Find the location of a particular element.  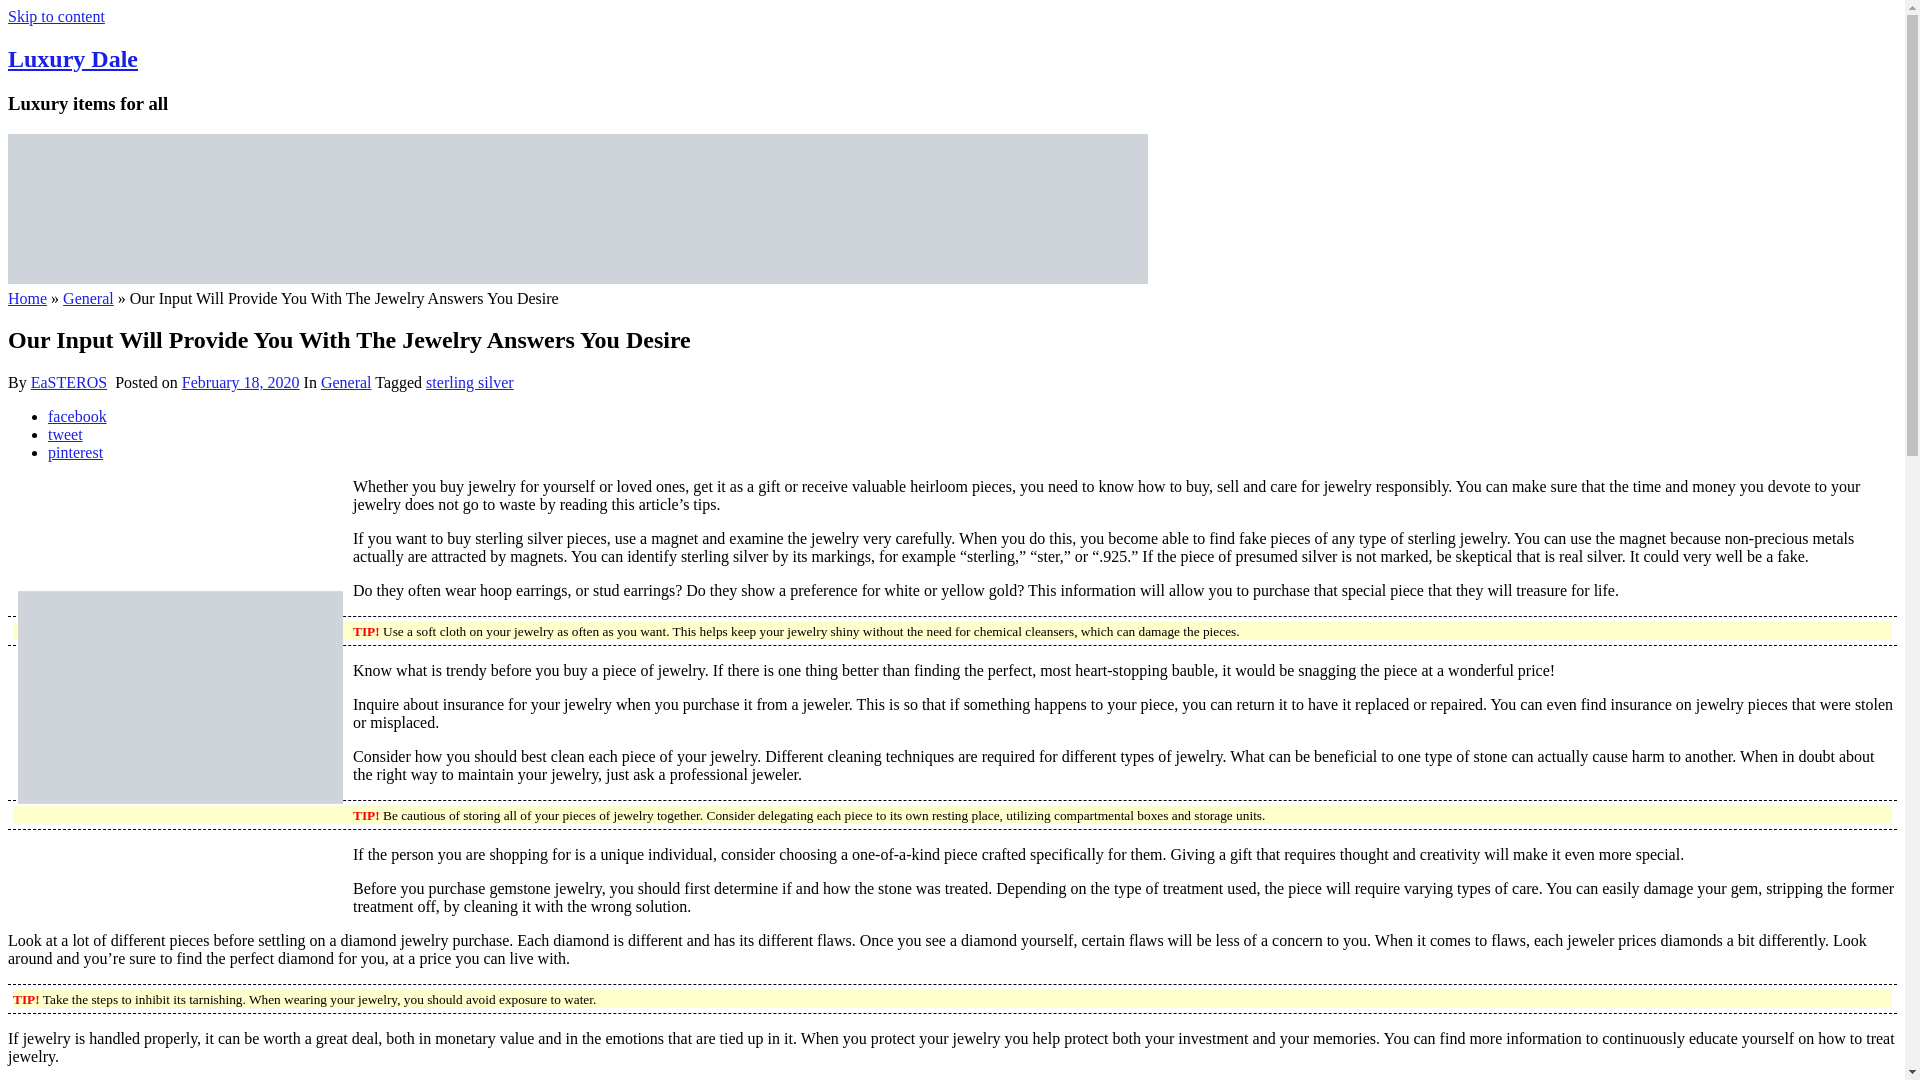

Luxury items for all is located at coordinates (72, 59).